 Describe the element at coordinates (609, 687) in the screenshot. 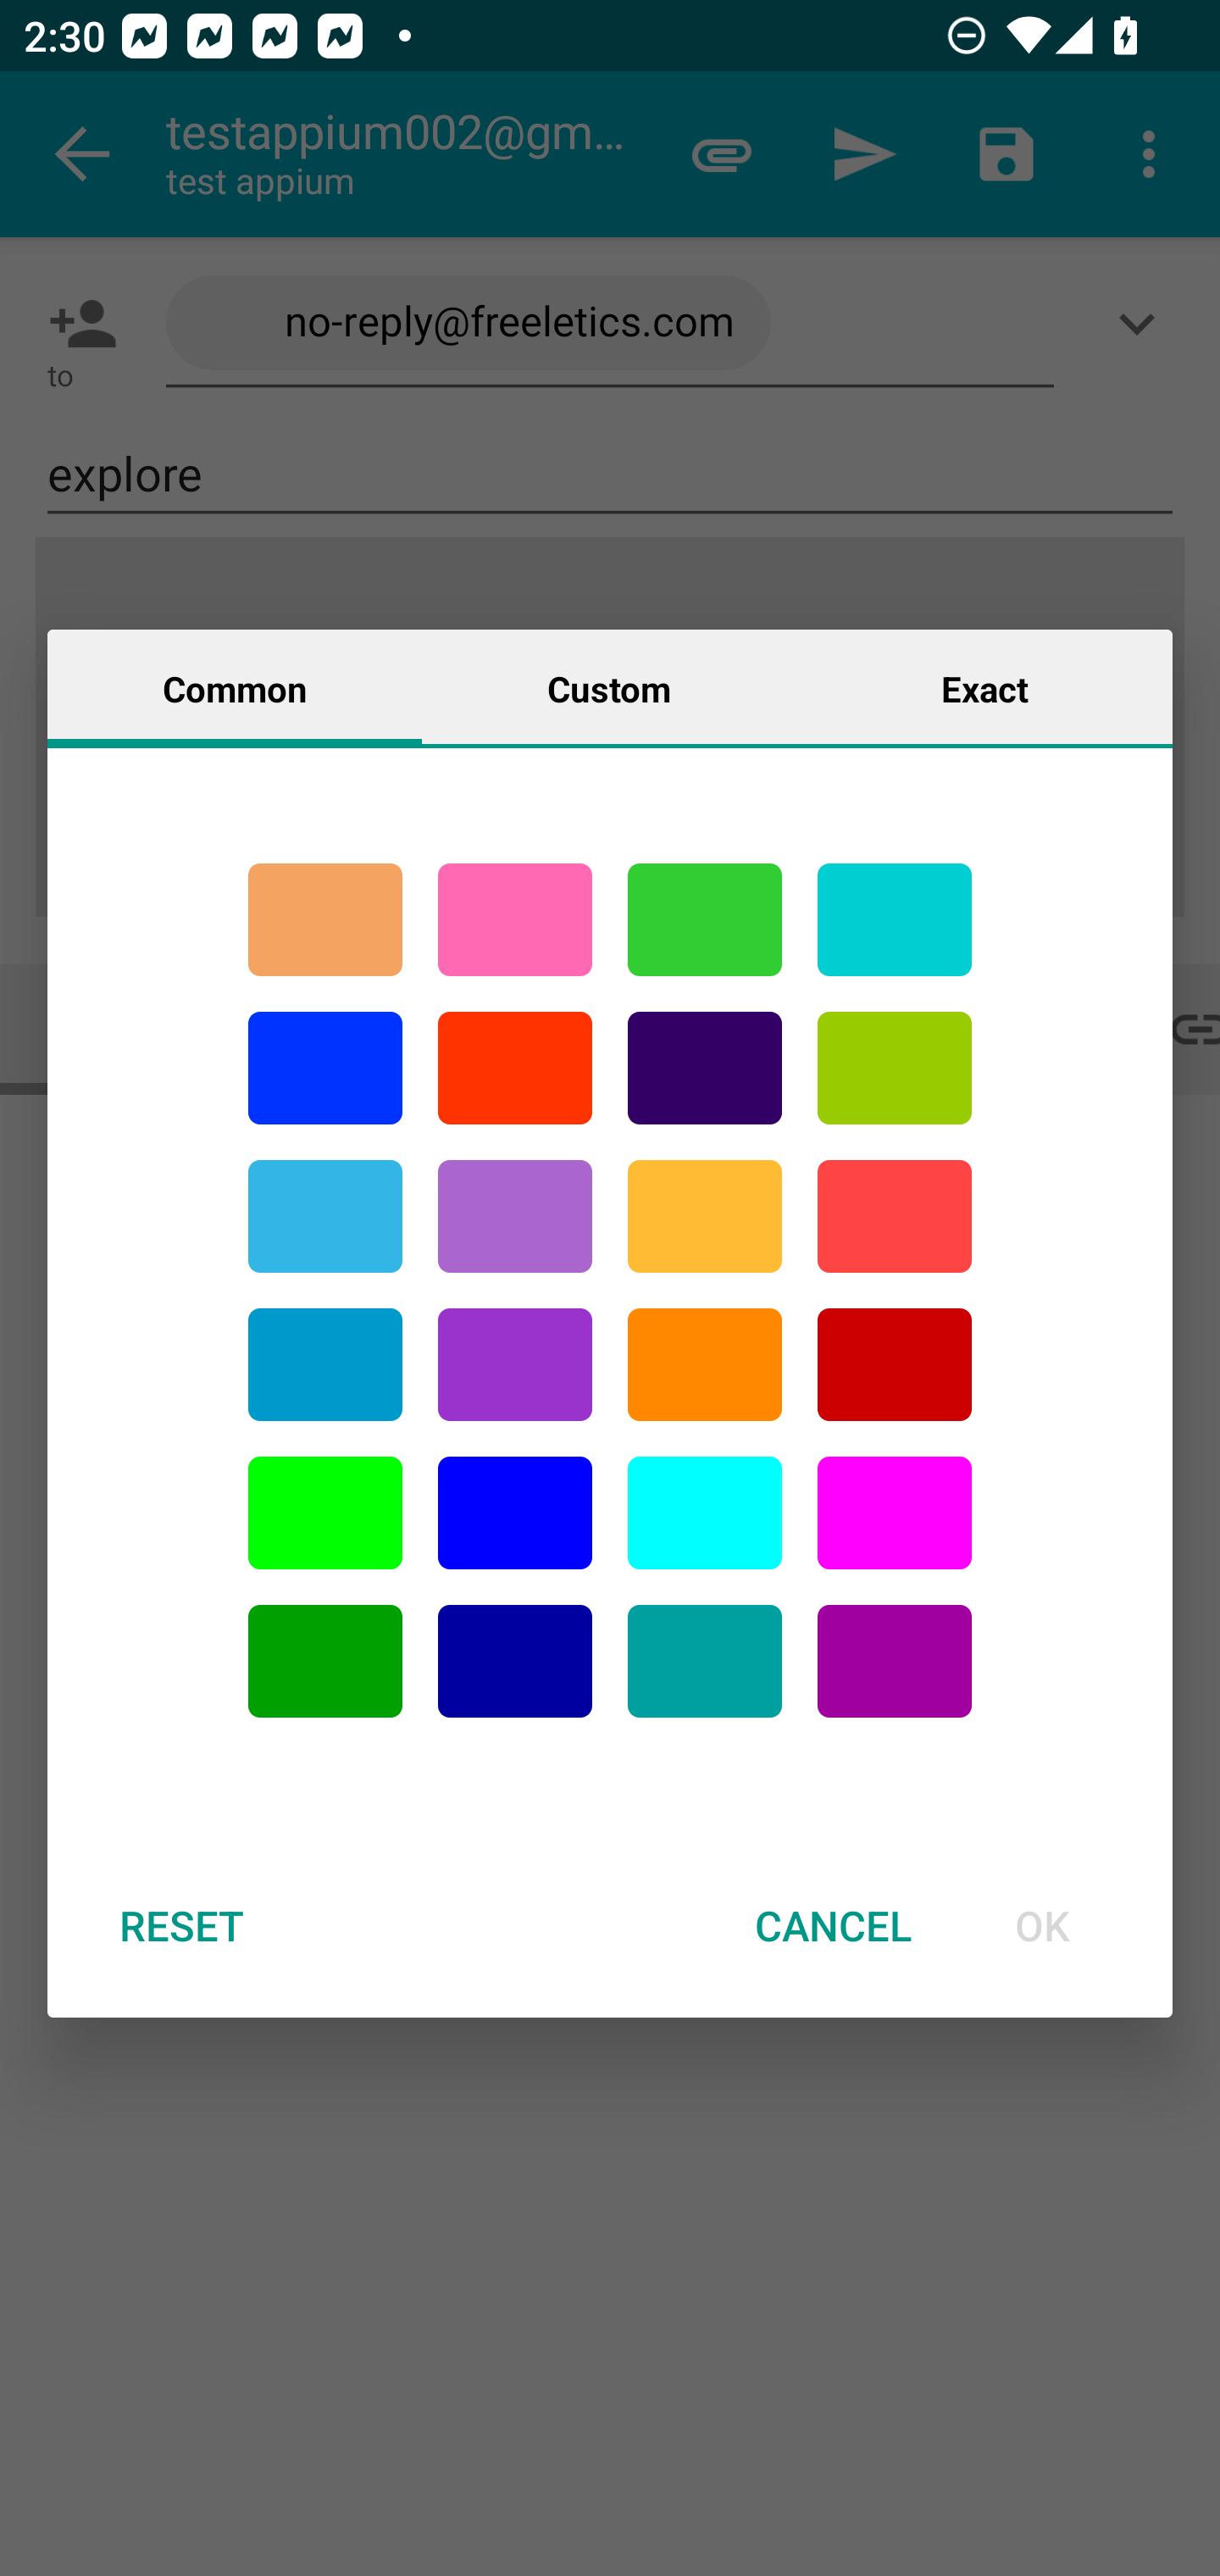

I see `Custom` at that location.